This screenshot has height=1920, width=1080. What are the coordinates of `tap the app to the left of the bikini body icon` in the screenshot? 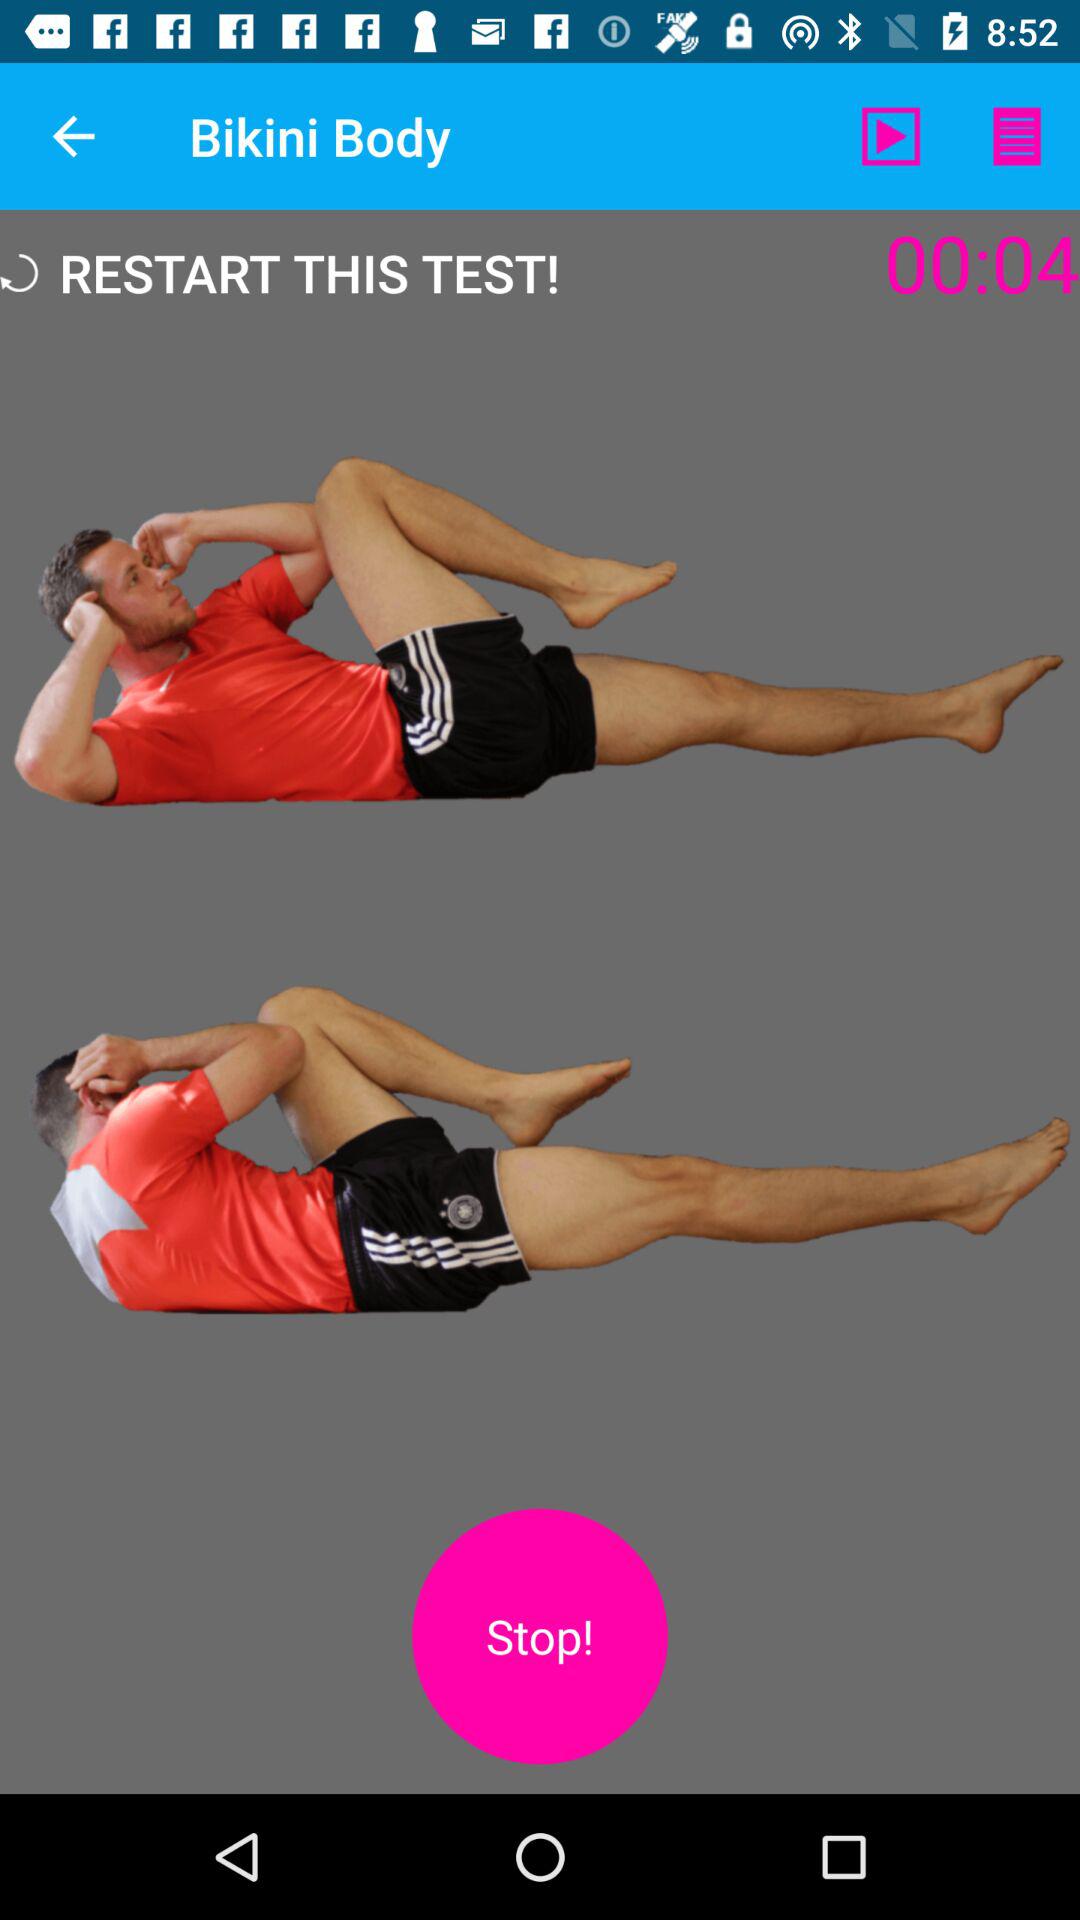 It's located at (73, 136).